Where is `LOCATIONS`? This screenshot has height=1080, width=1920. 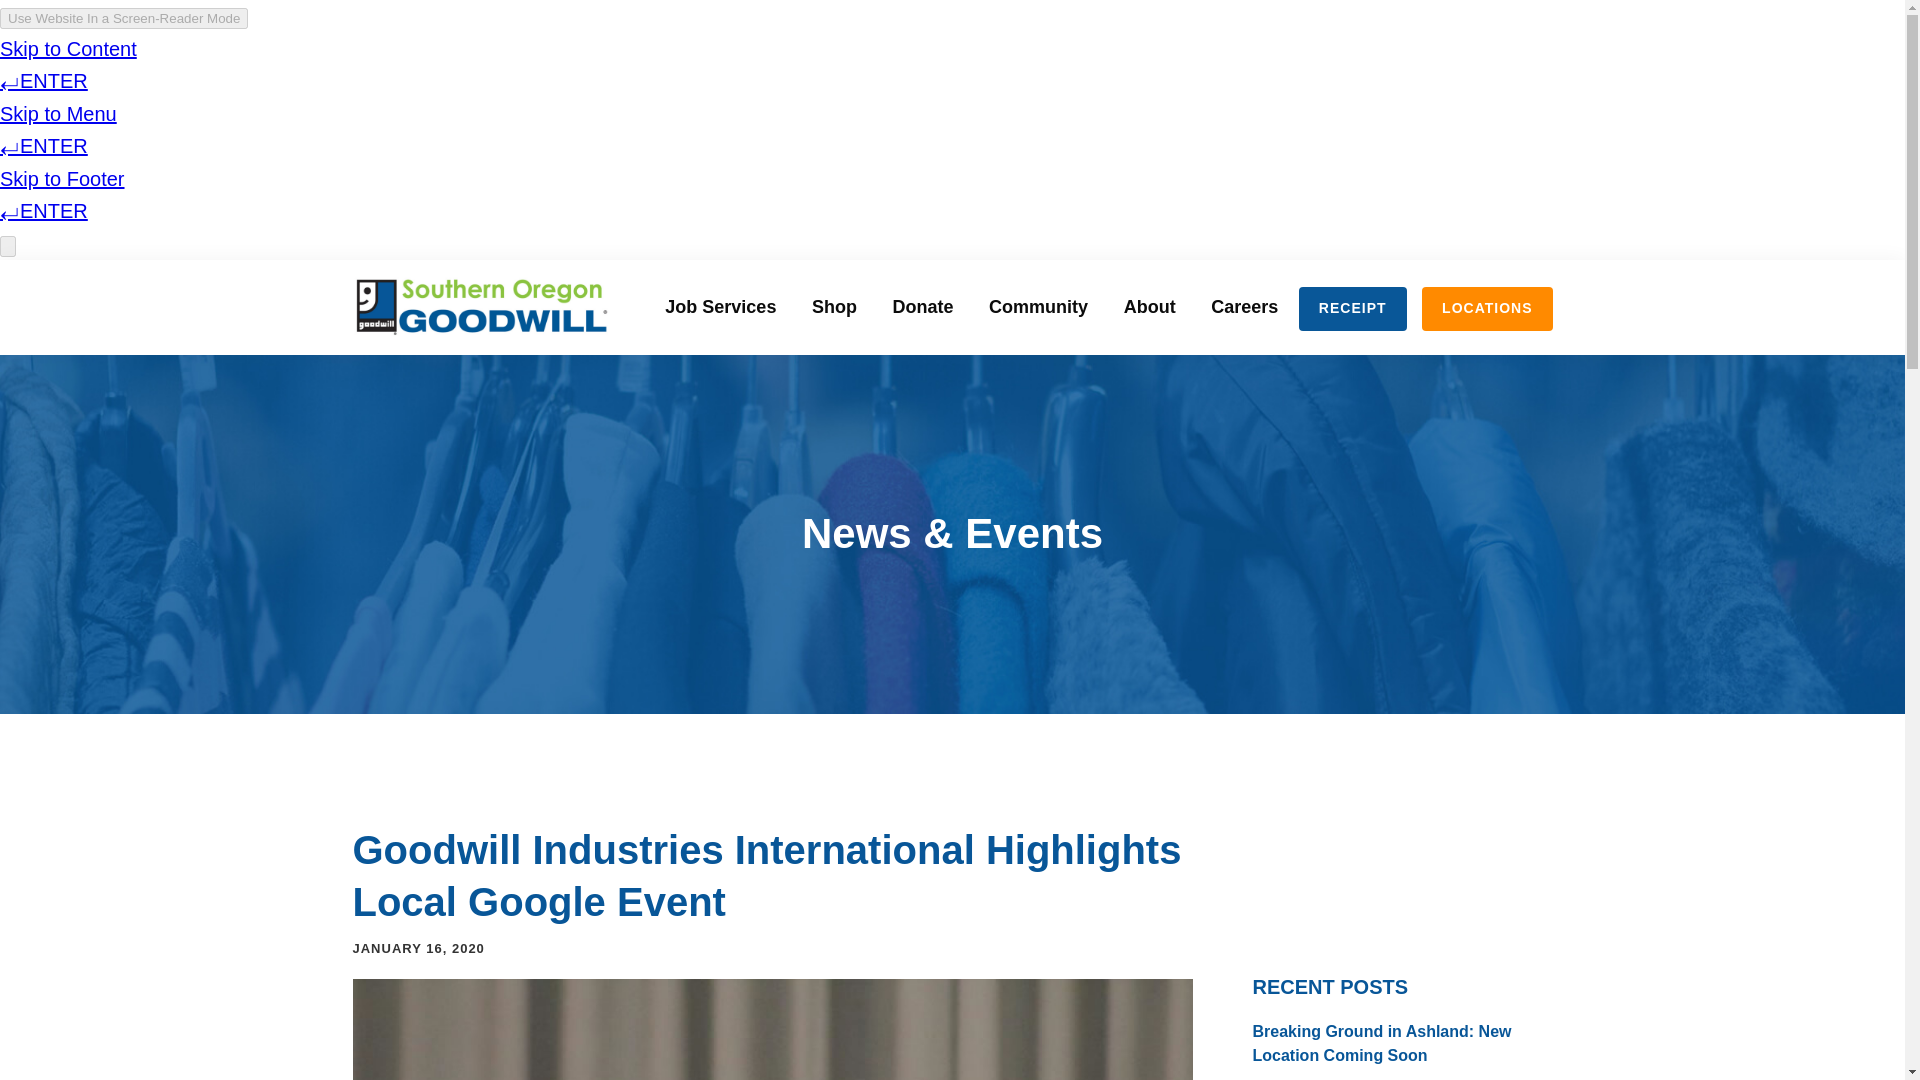
LOCATIONS is located at coordinates (1486, 308).